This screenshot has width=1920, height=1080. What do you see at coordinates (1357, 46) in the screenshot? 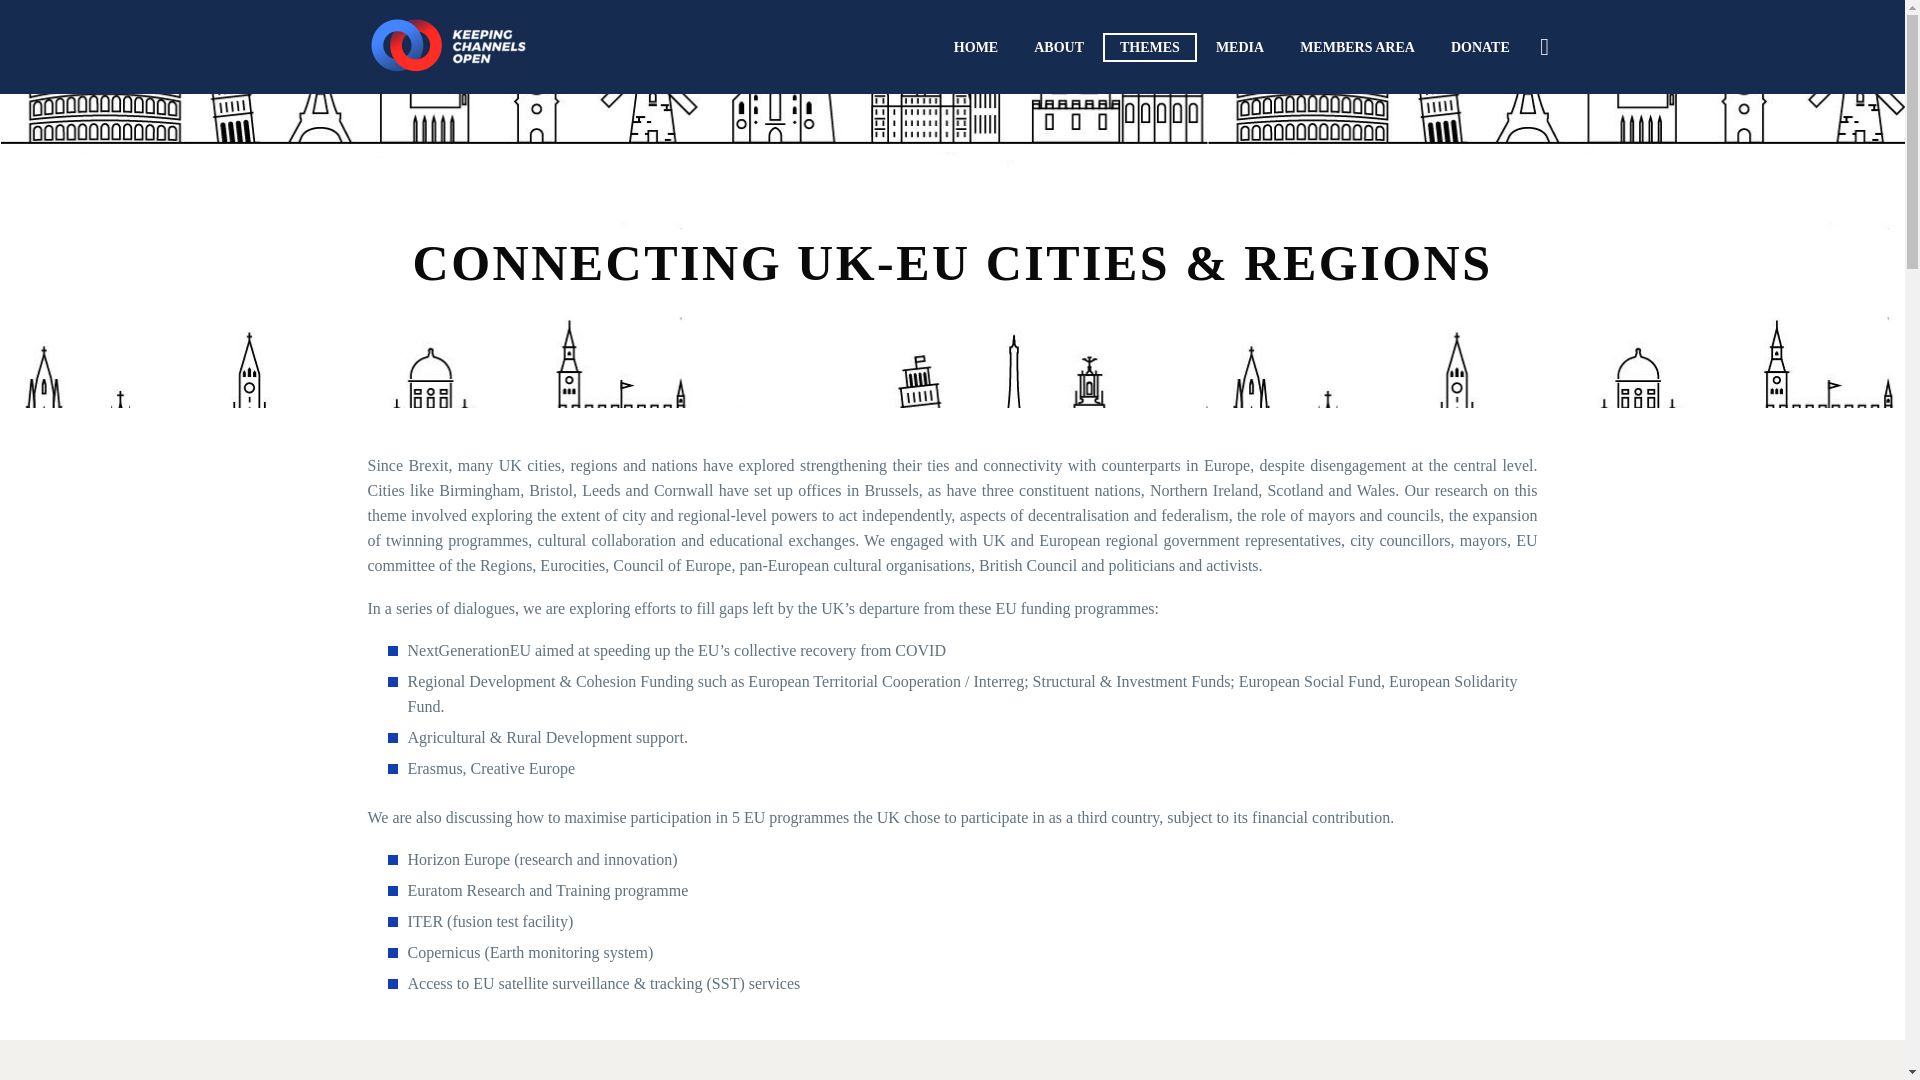
I see `MEMBERS AREA` at bounding box center [1357, 46].